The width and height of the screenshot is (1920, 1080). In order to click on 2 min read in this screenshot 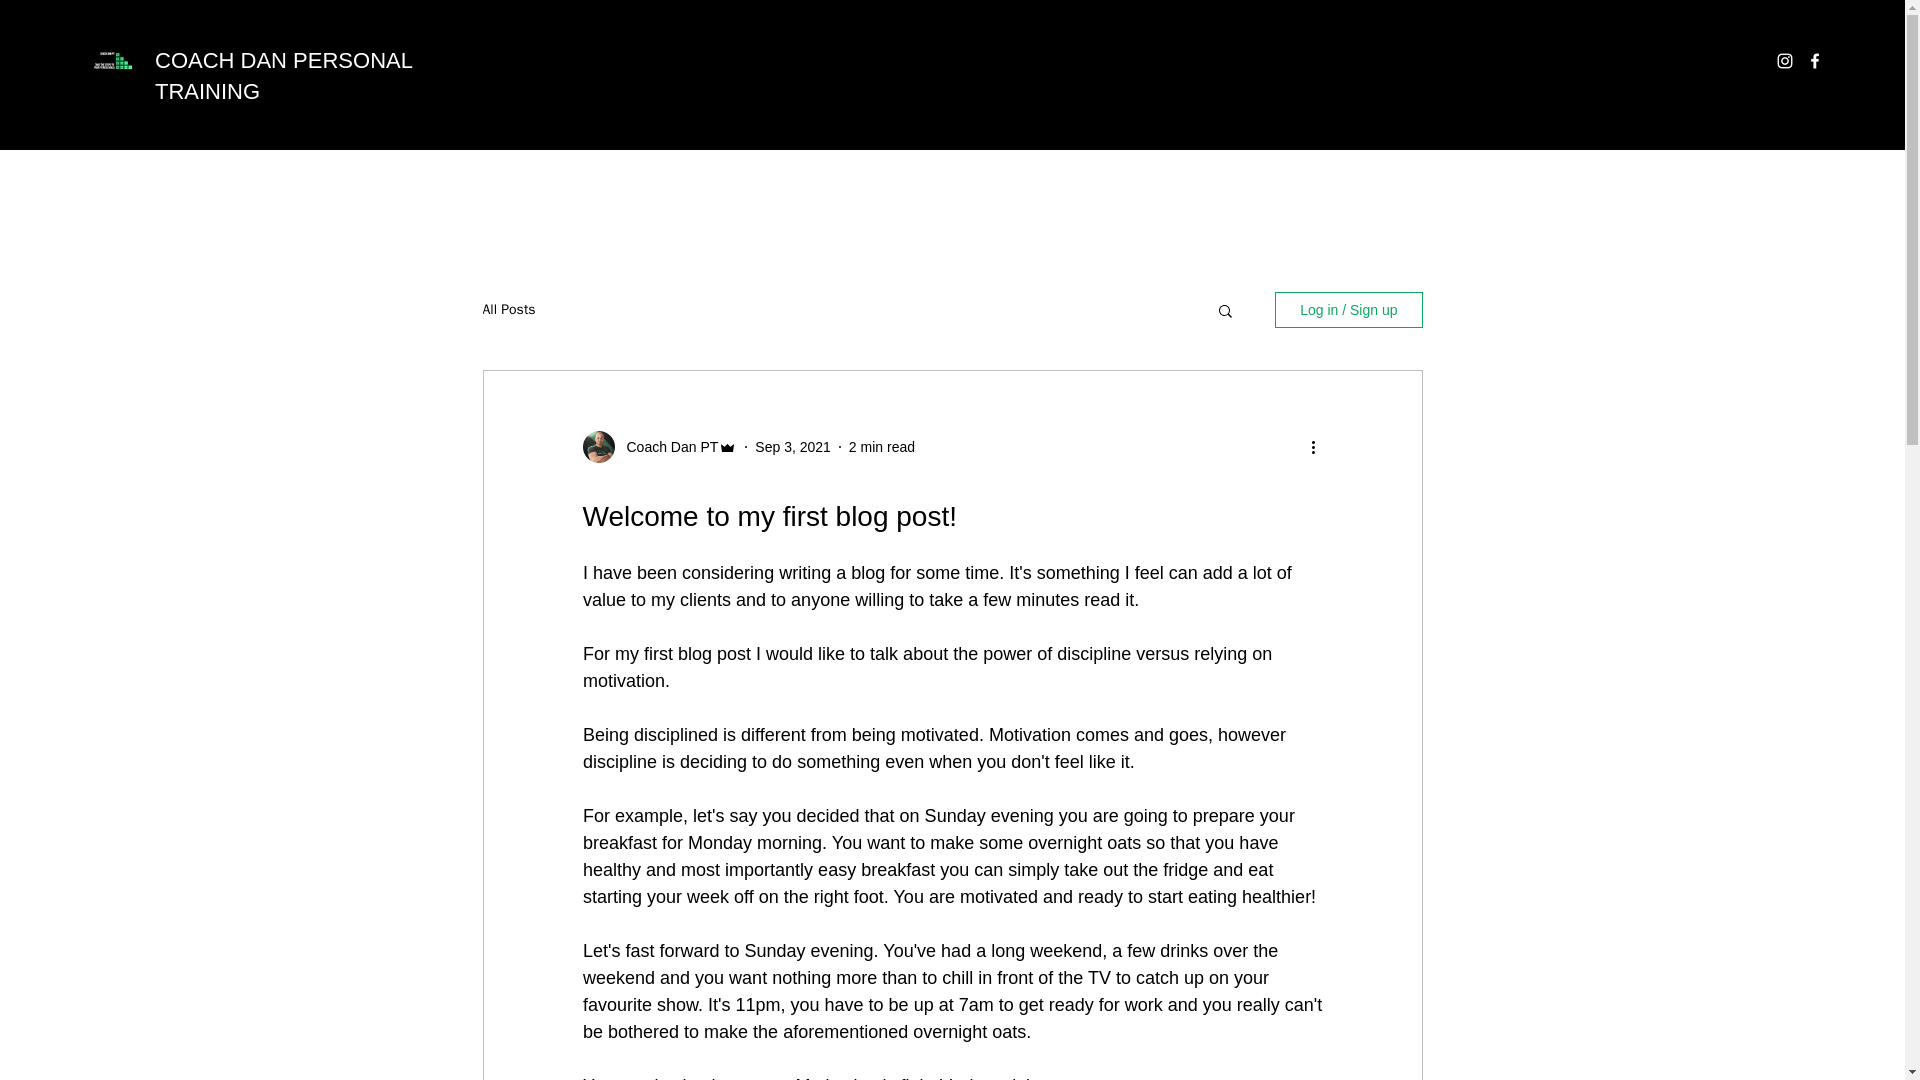, I will do `click(882, 446)`.